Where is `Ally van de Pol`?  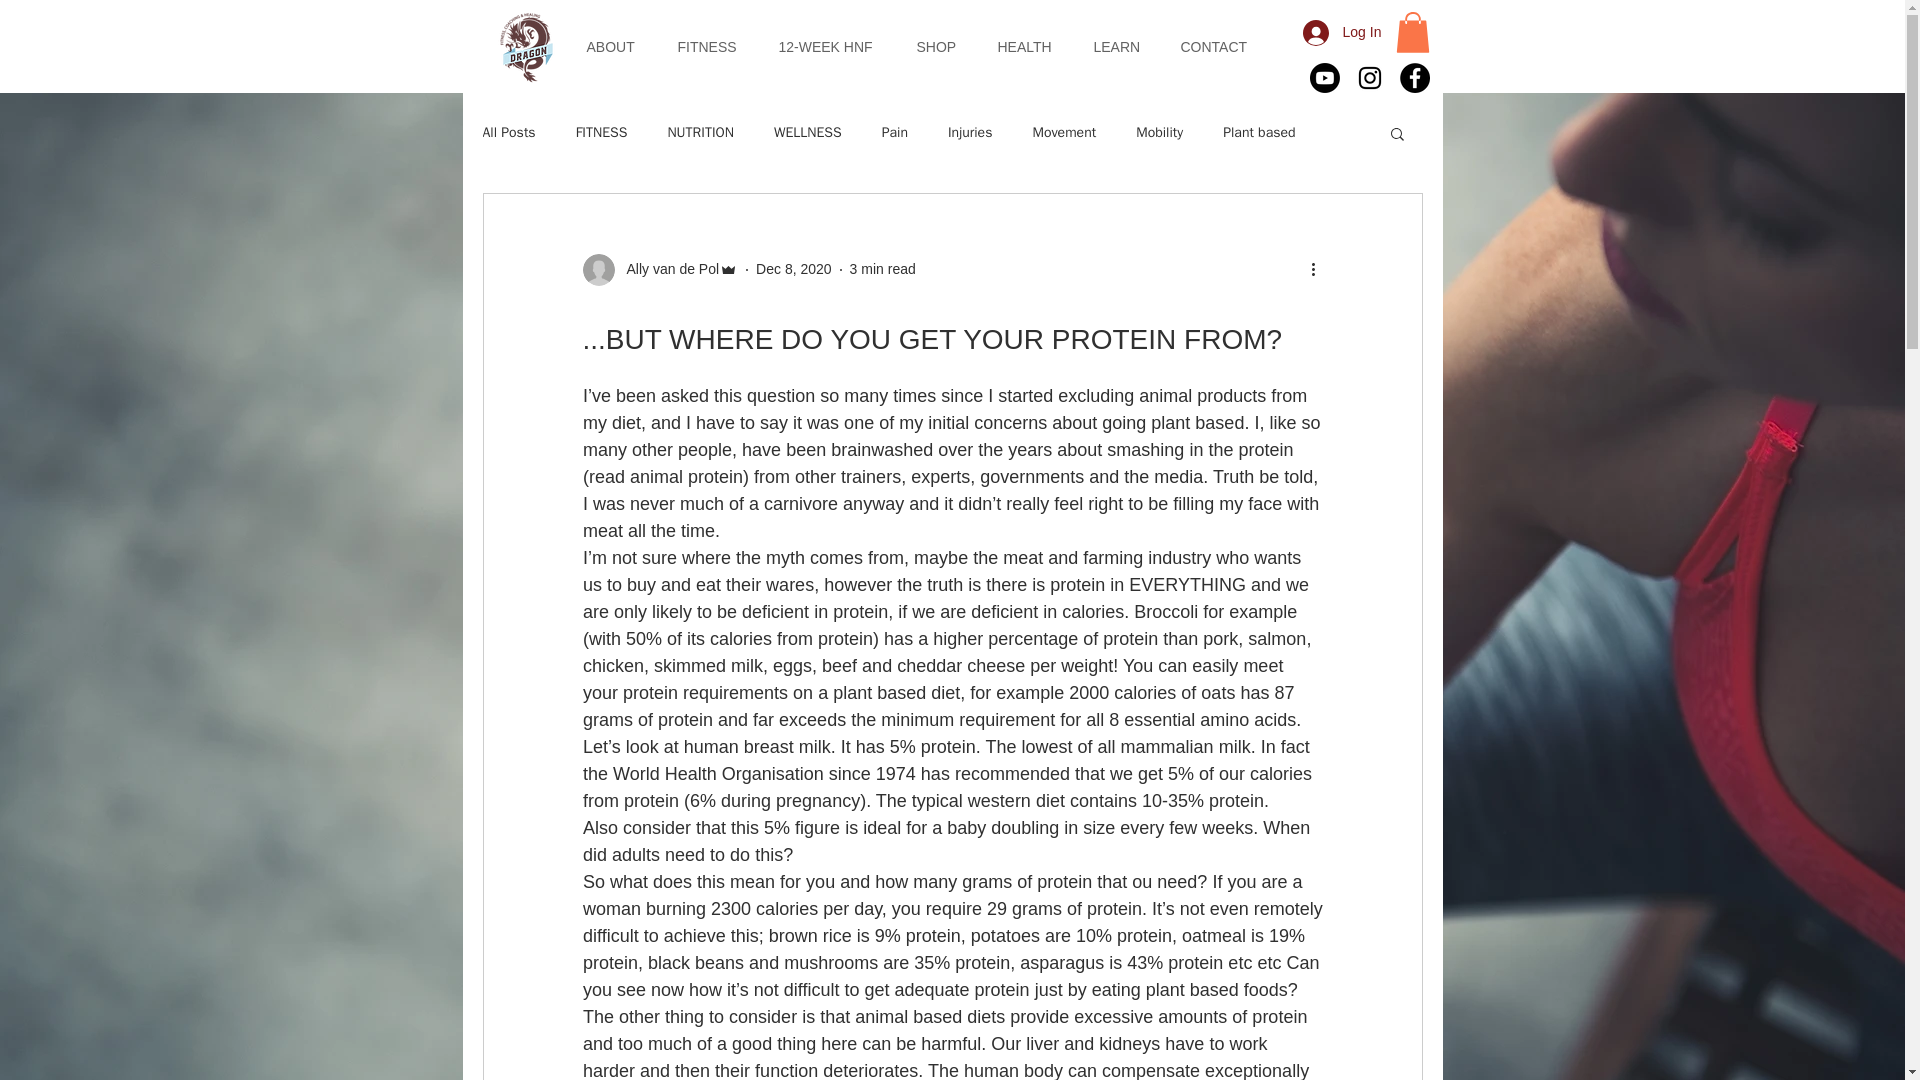
Ally van de Pol is located at coordinates (666, 269).